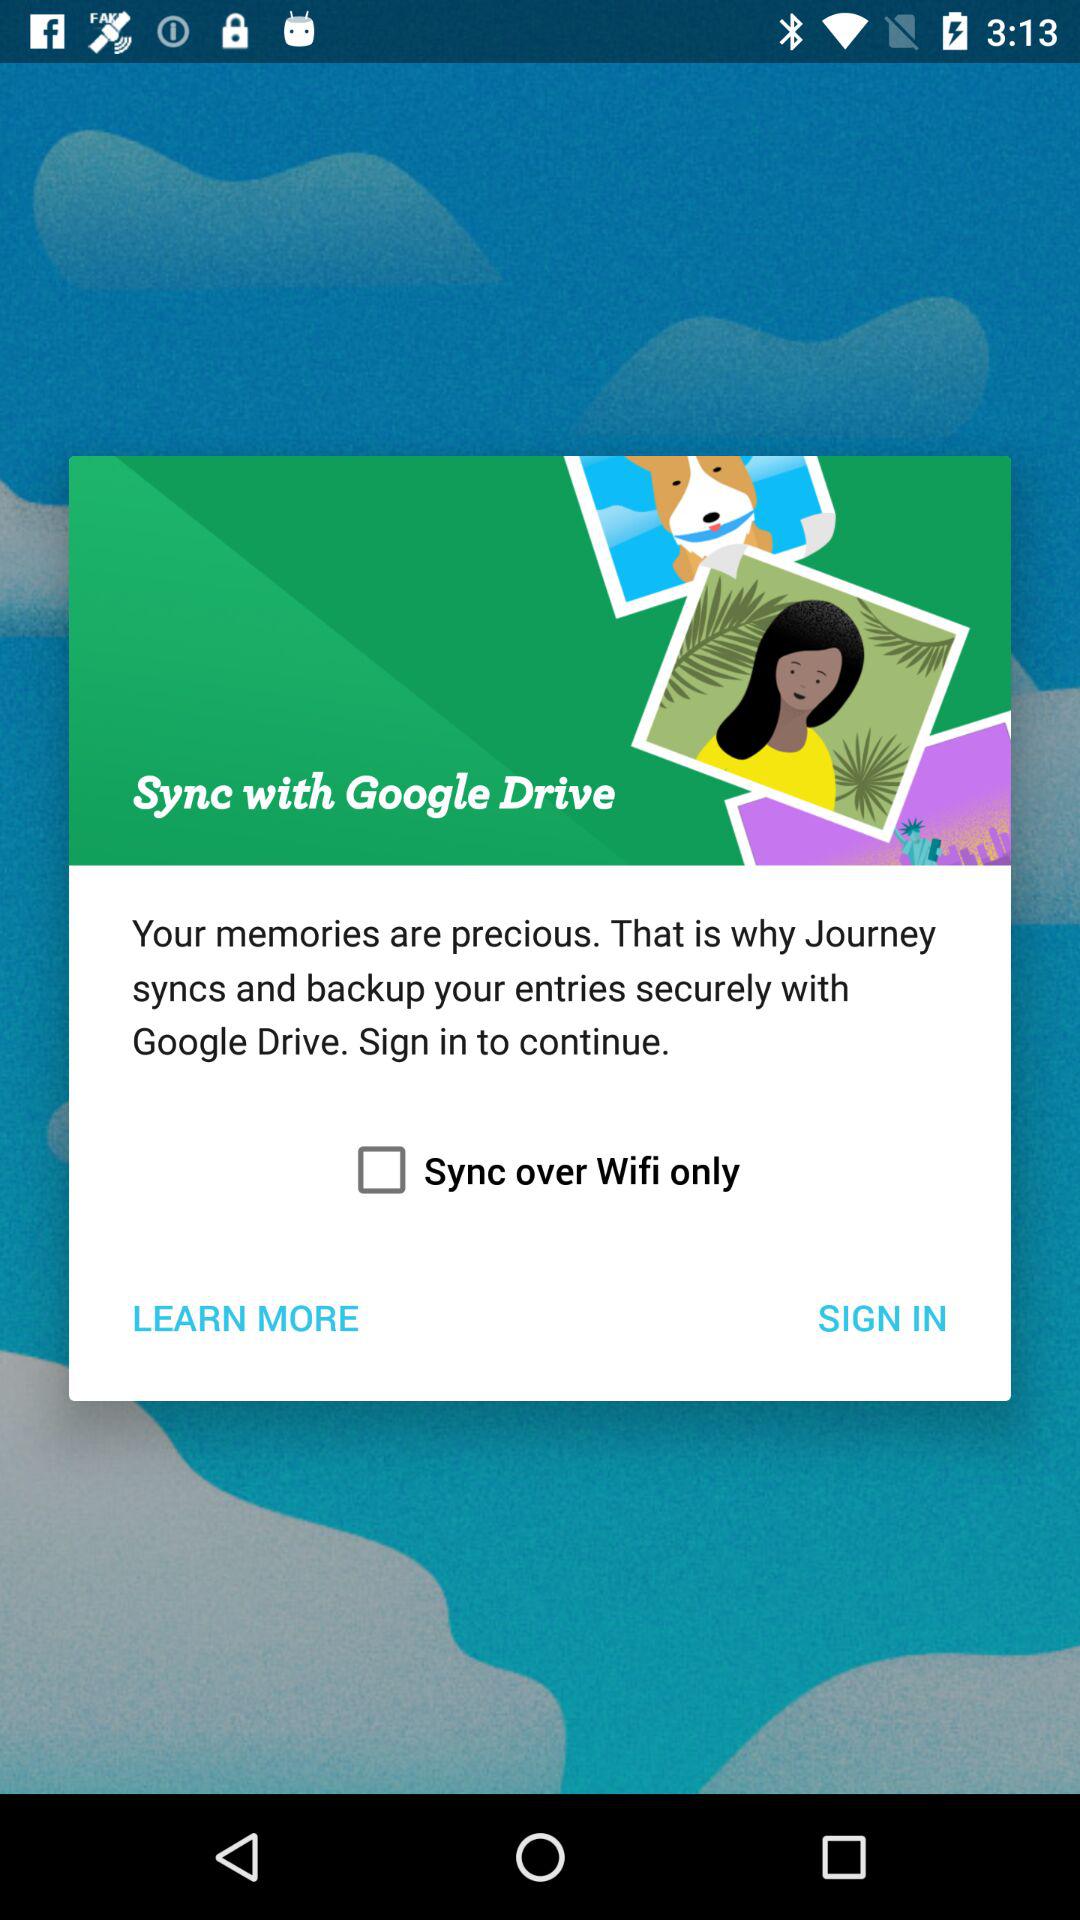 This screenshot has width=1080, height=1920. Describe the element at coordinates (244, 1316) in the screenshot. I see `click item below sync over wifi item` at that location.